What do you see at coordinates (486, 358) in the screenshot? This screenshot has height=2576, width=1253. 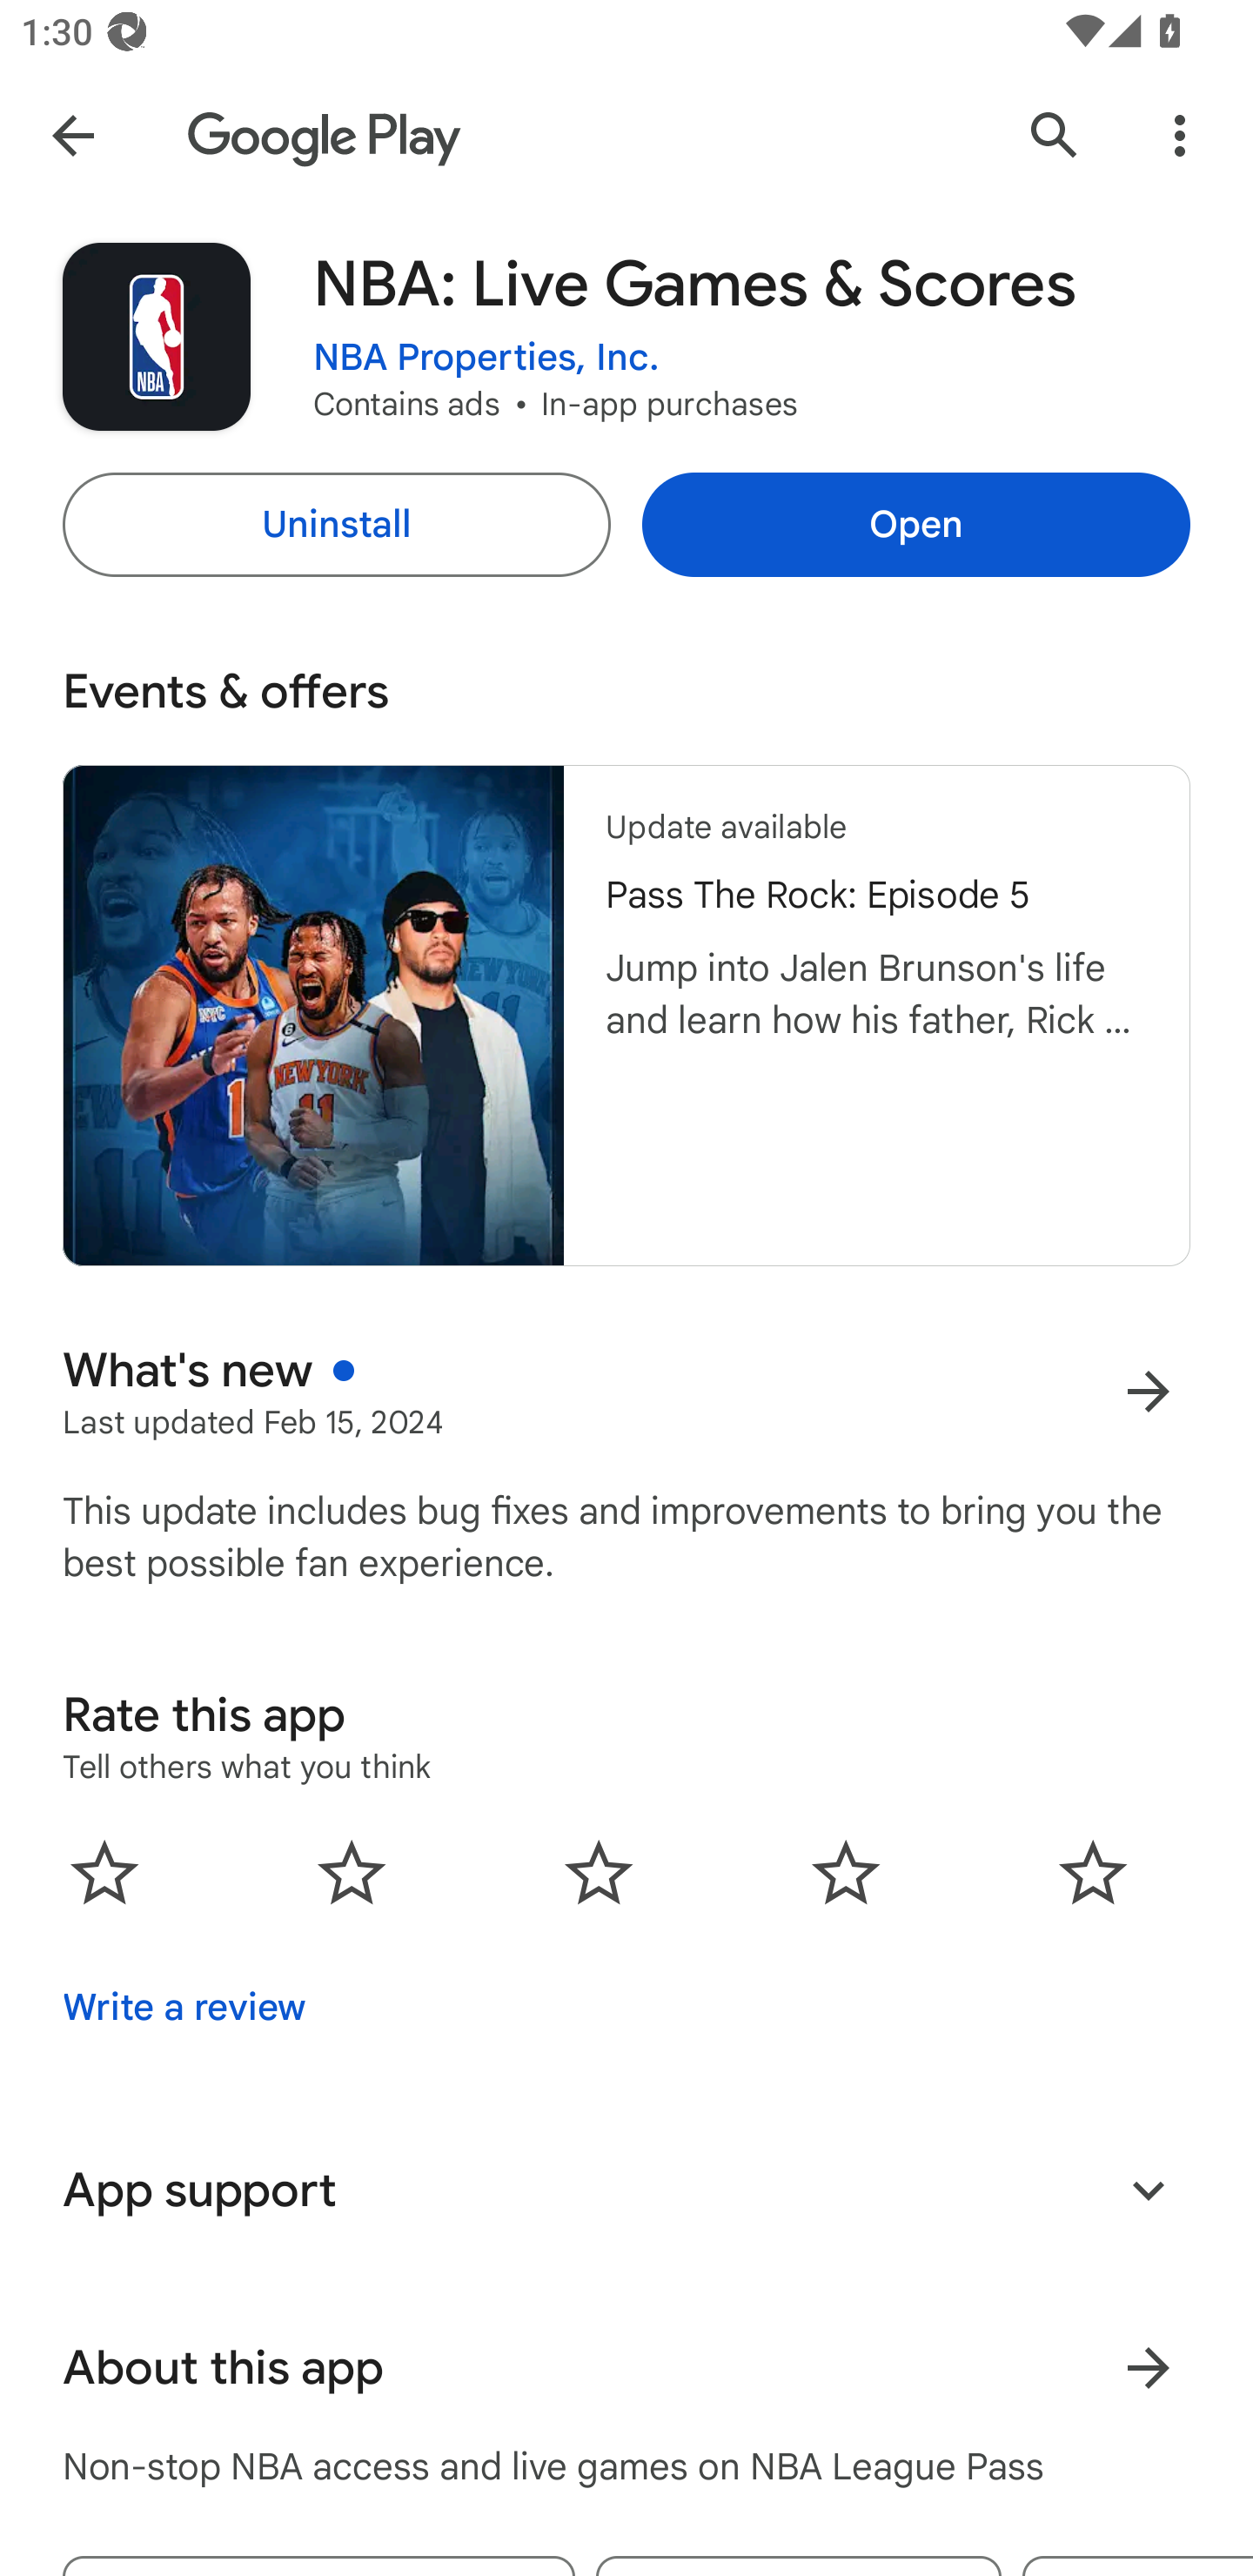 I see `NBA Properties, Inc.` at bounding box center [486, 358].